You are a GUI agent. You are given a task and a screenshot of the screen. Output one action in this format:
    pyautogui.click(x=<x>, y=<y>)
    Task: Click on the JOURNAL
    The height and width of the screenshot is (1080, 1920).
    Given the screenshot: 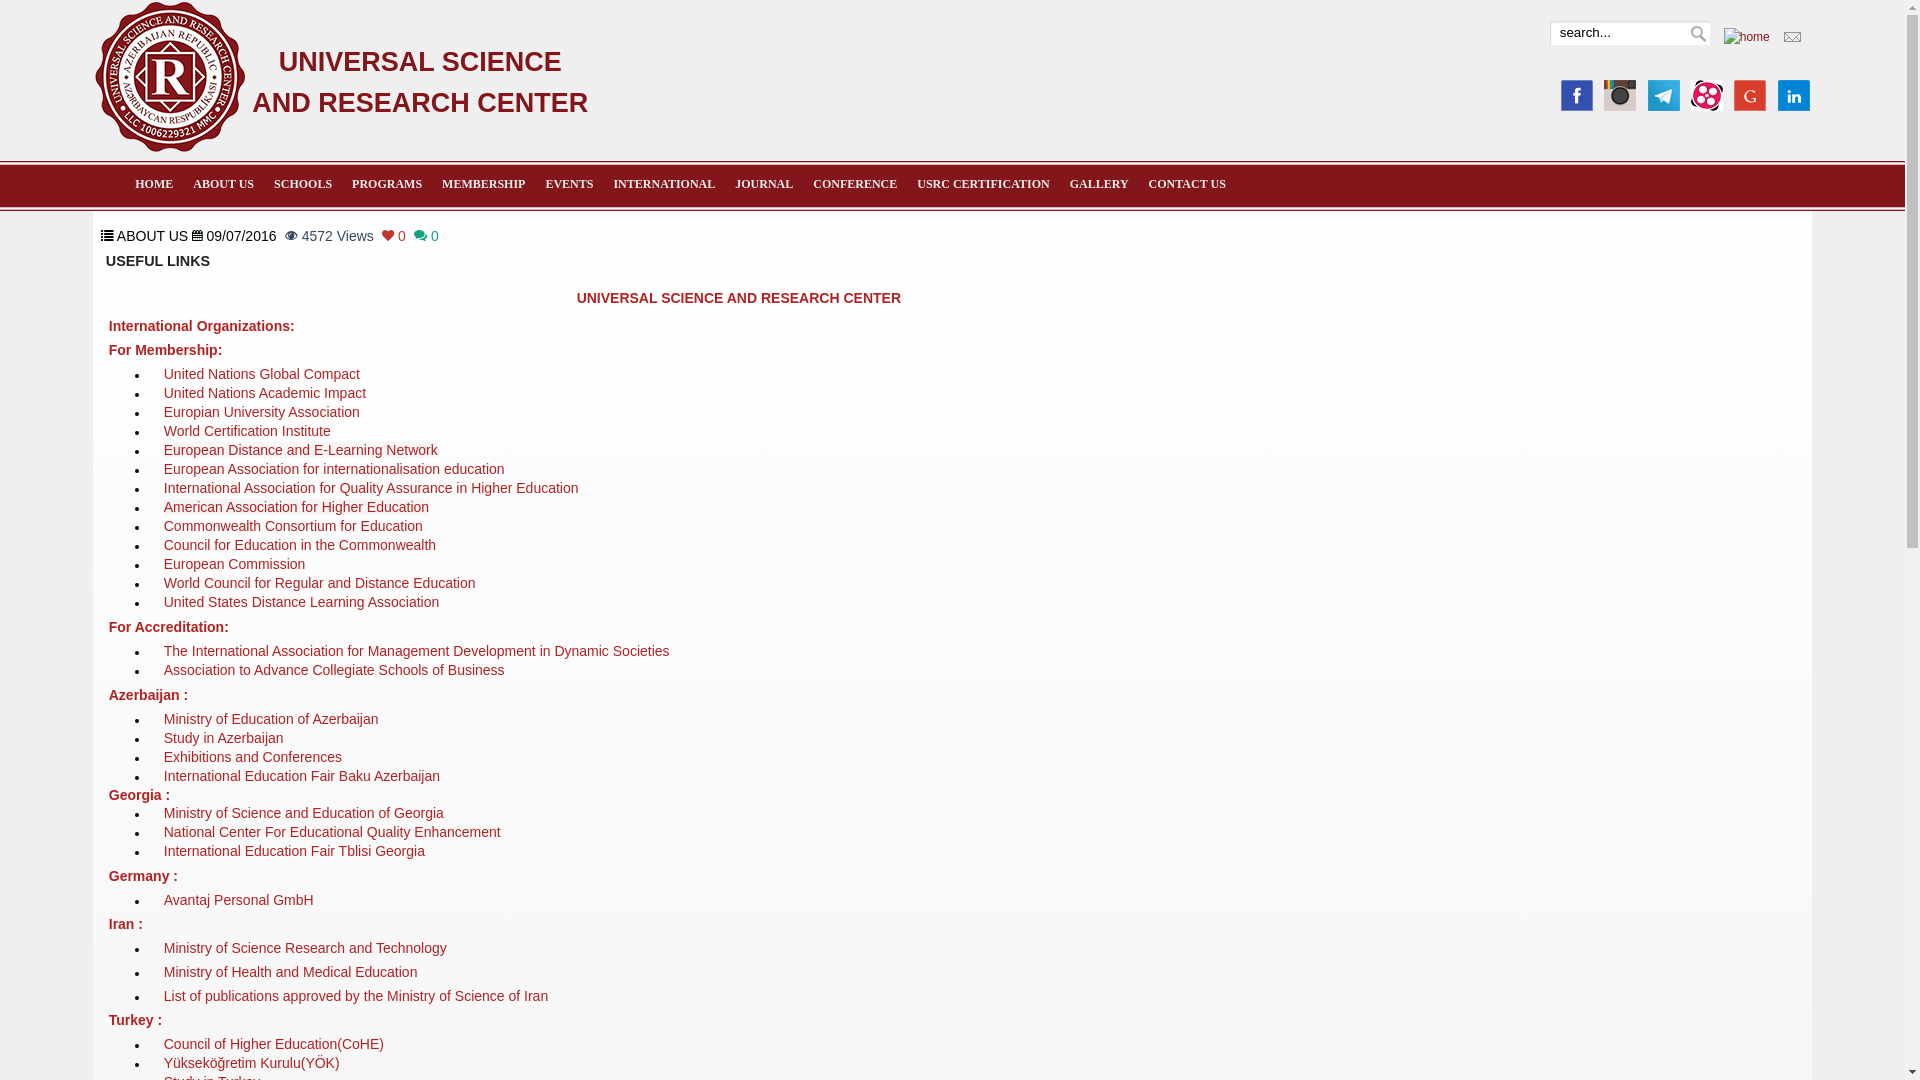 What is the action you would take?
    pyautogui.click(x=764, y=184)
    